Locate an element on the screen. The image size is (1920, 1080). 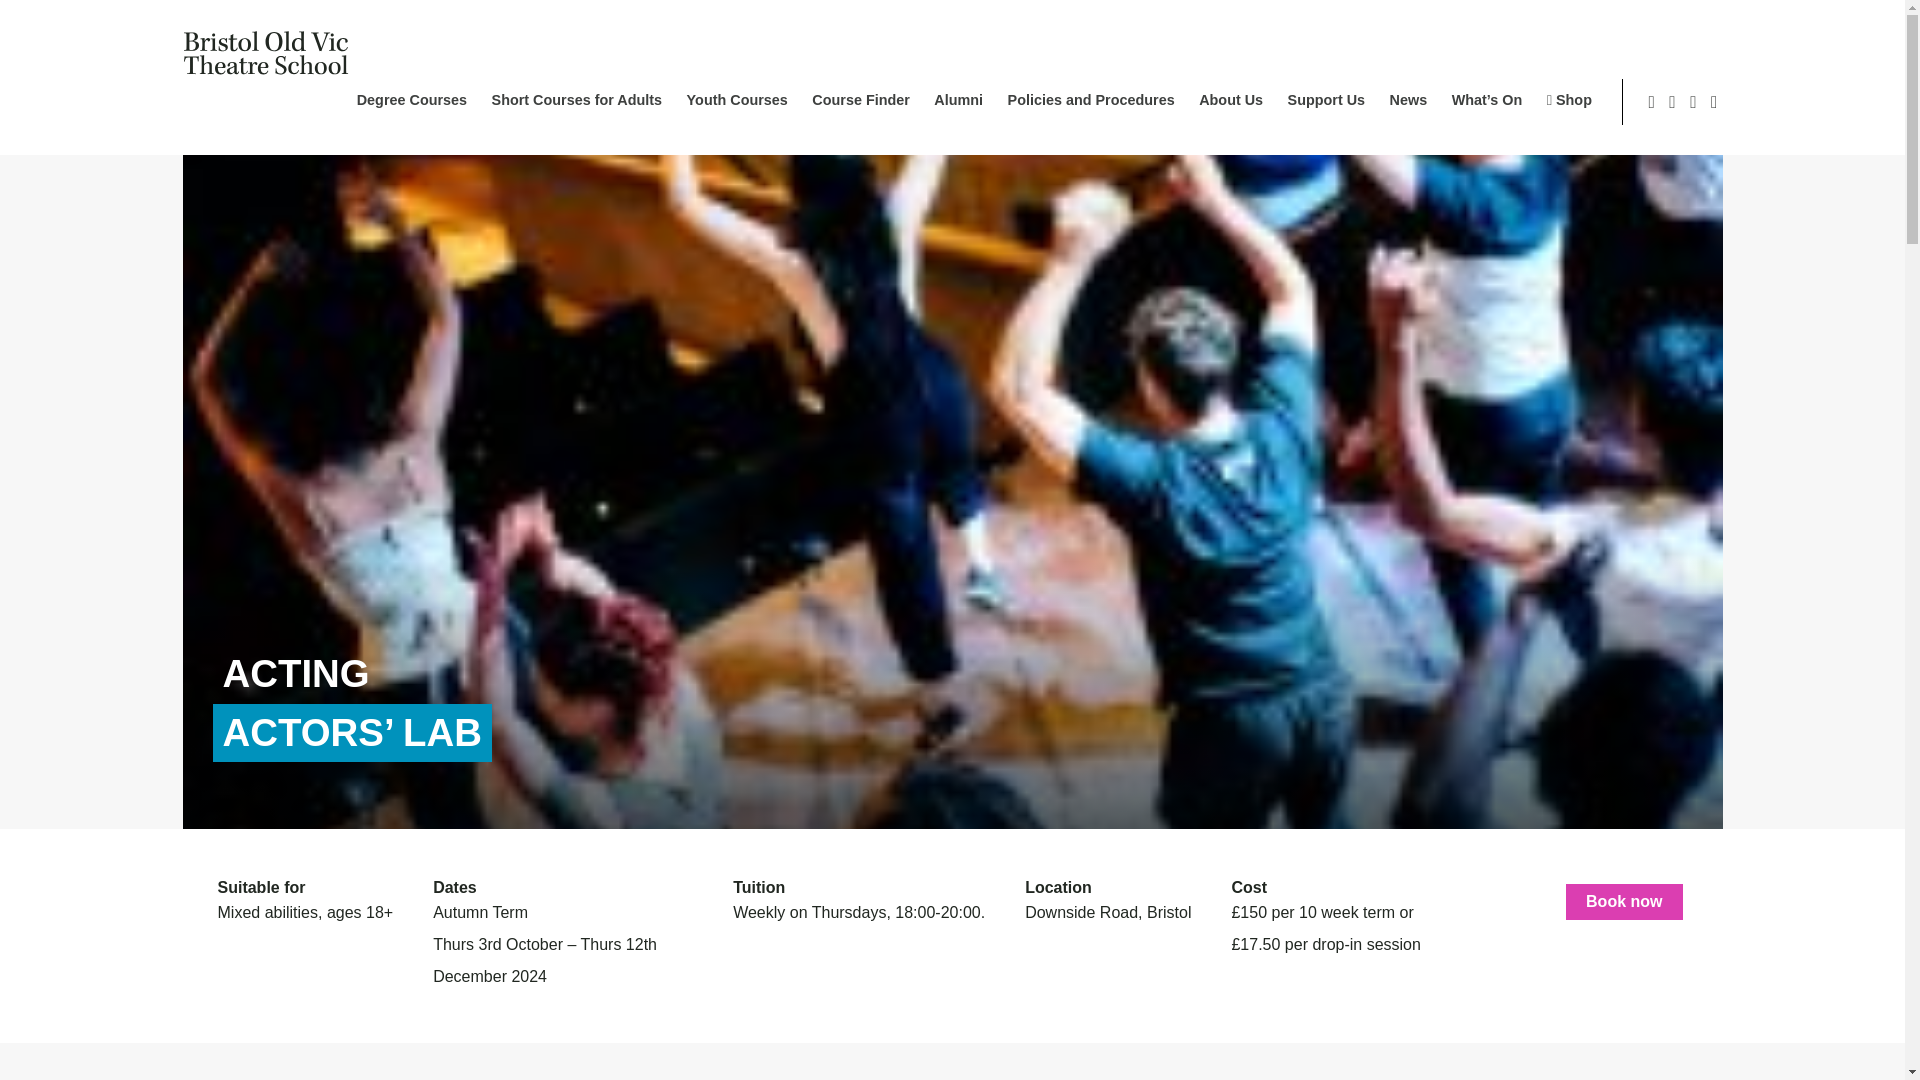
Alumni is located at coordinates (958, 99).